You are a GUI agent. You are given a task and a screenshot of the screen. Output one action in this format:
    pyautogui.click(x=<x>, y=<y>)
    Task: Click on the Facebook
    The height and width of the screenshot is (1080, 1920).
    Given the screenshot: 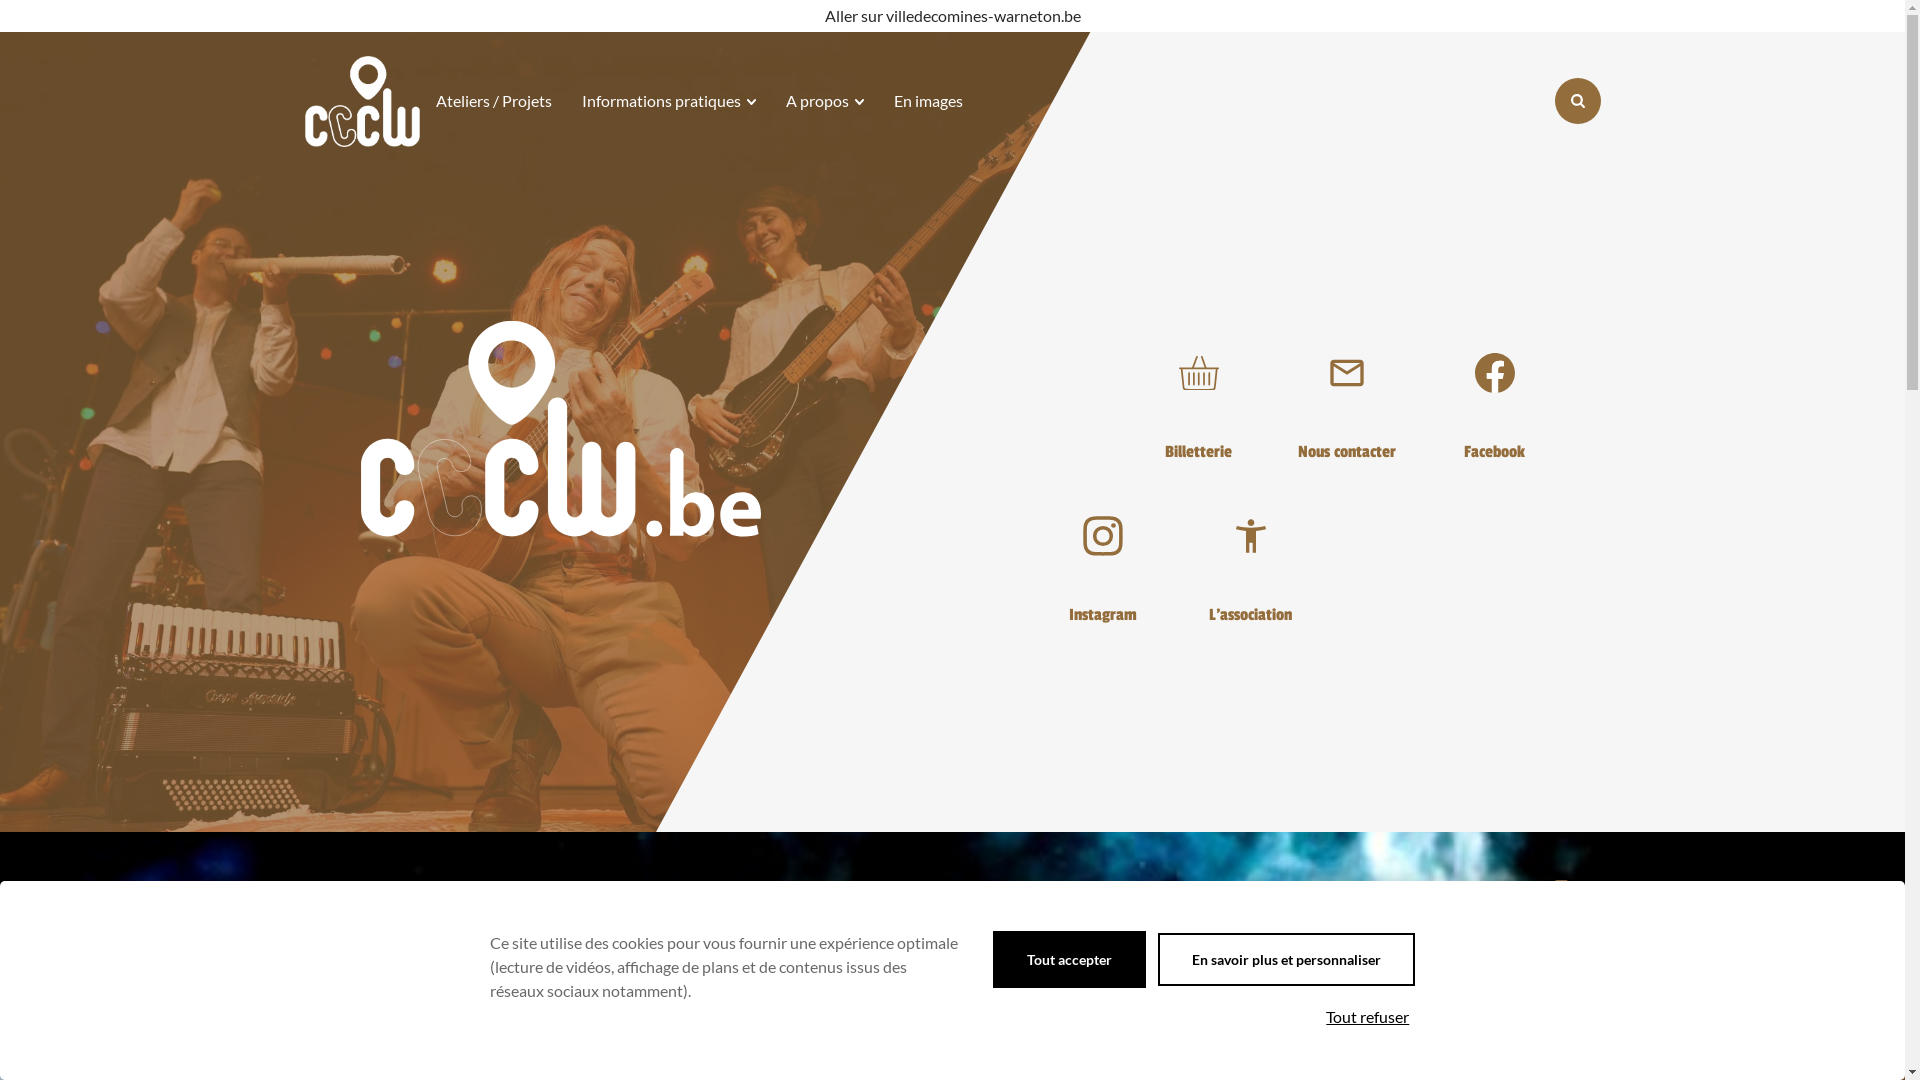 What is the action you would take?
    pyautogui.click(x=1494, y=394)
    